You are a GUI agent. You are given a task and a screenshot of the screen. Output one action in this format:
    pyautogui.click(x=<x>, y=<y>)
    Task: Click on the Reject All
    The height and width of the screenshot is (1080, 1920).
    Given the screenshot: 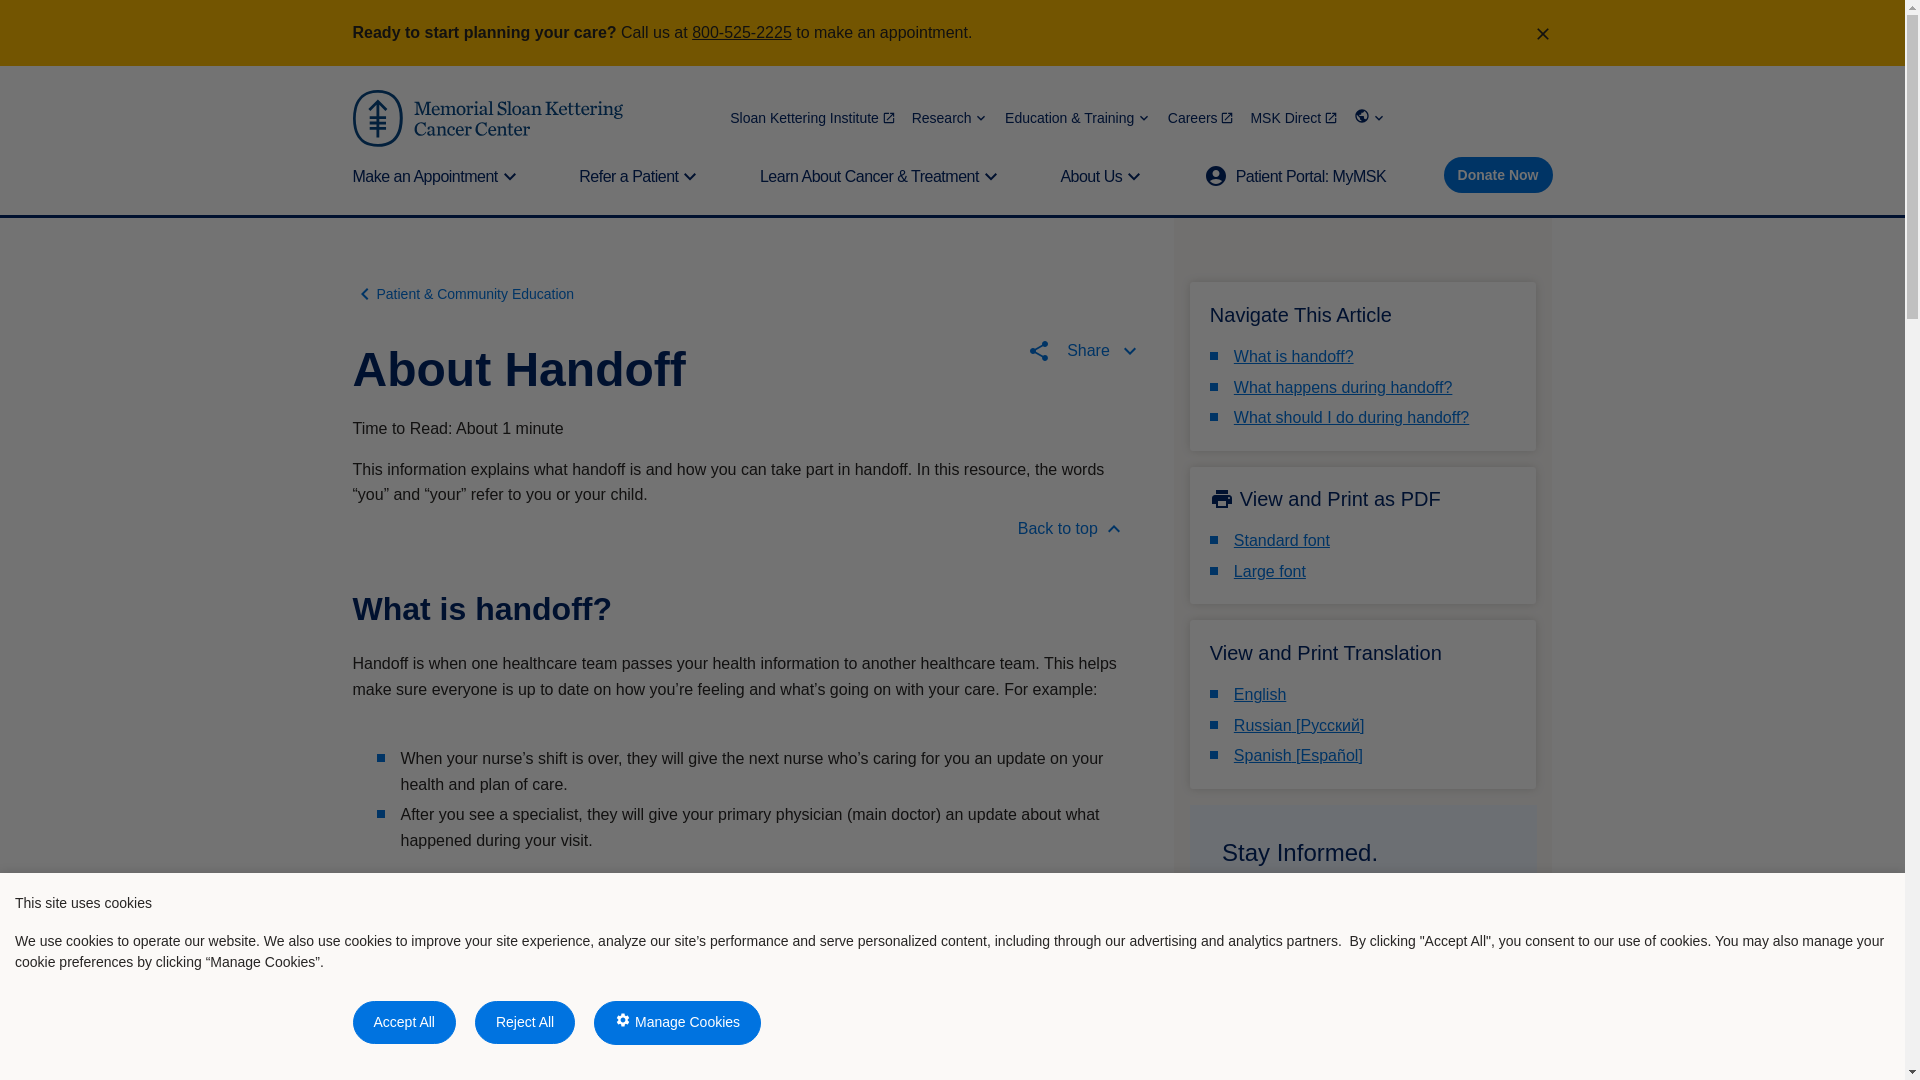 What is the action you would take?
    pyautogui.click(x=524, y=1022)
    